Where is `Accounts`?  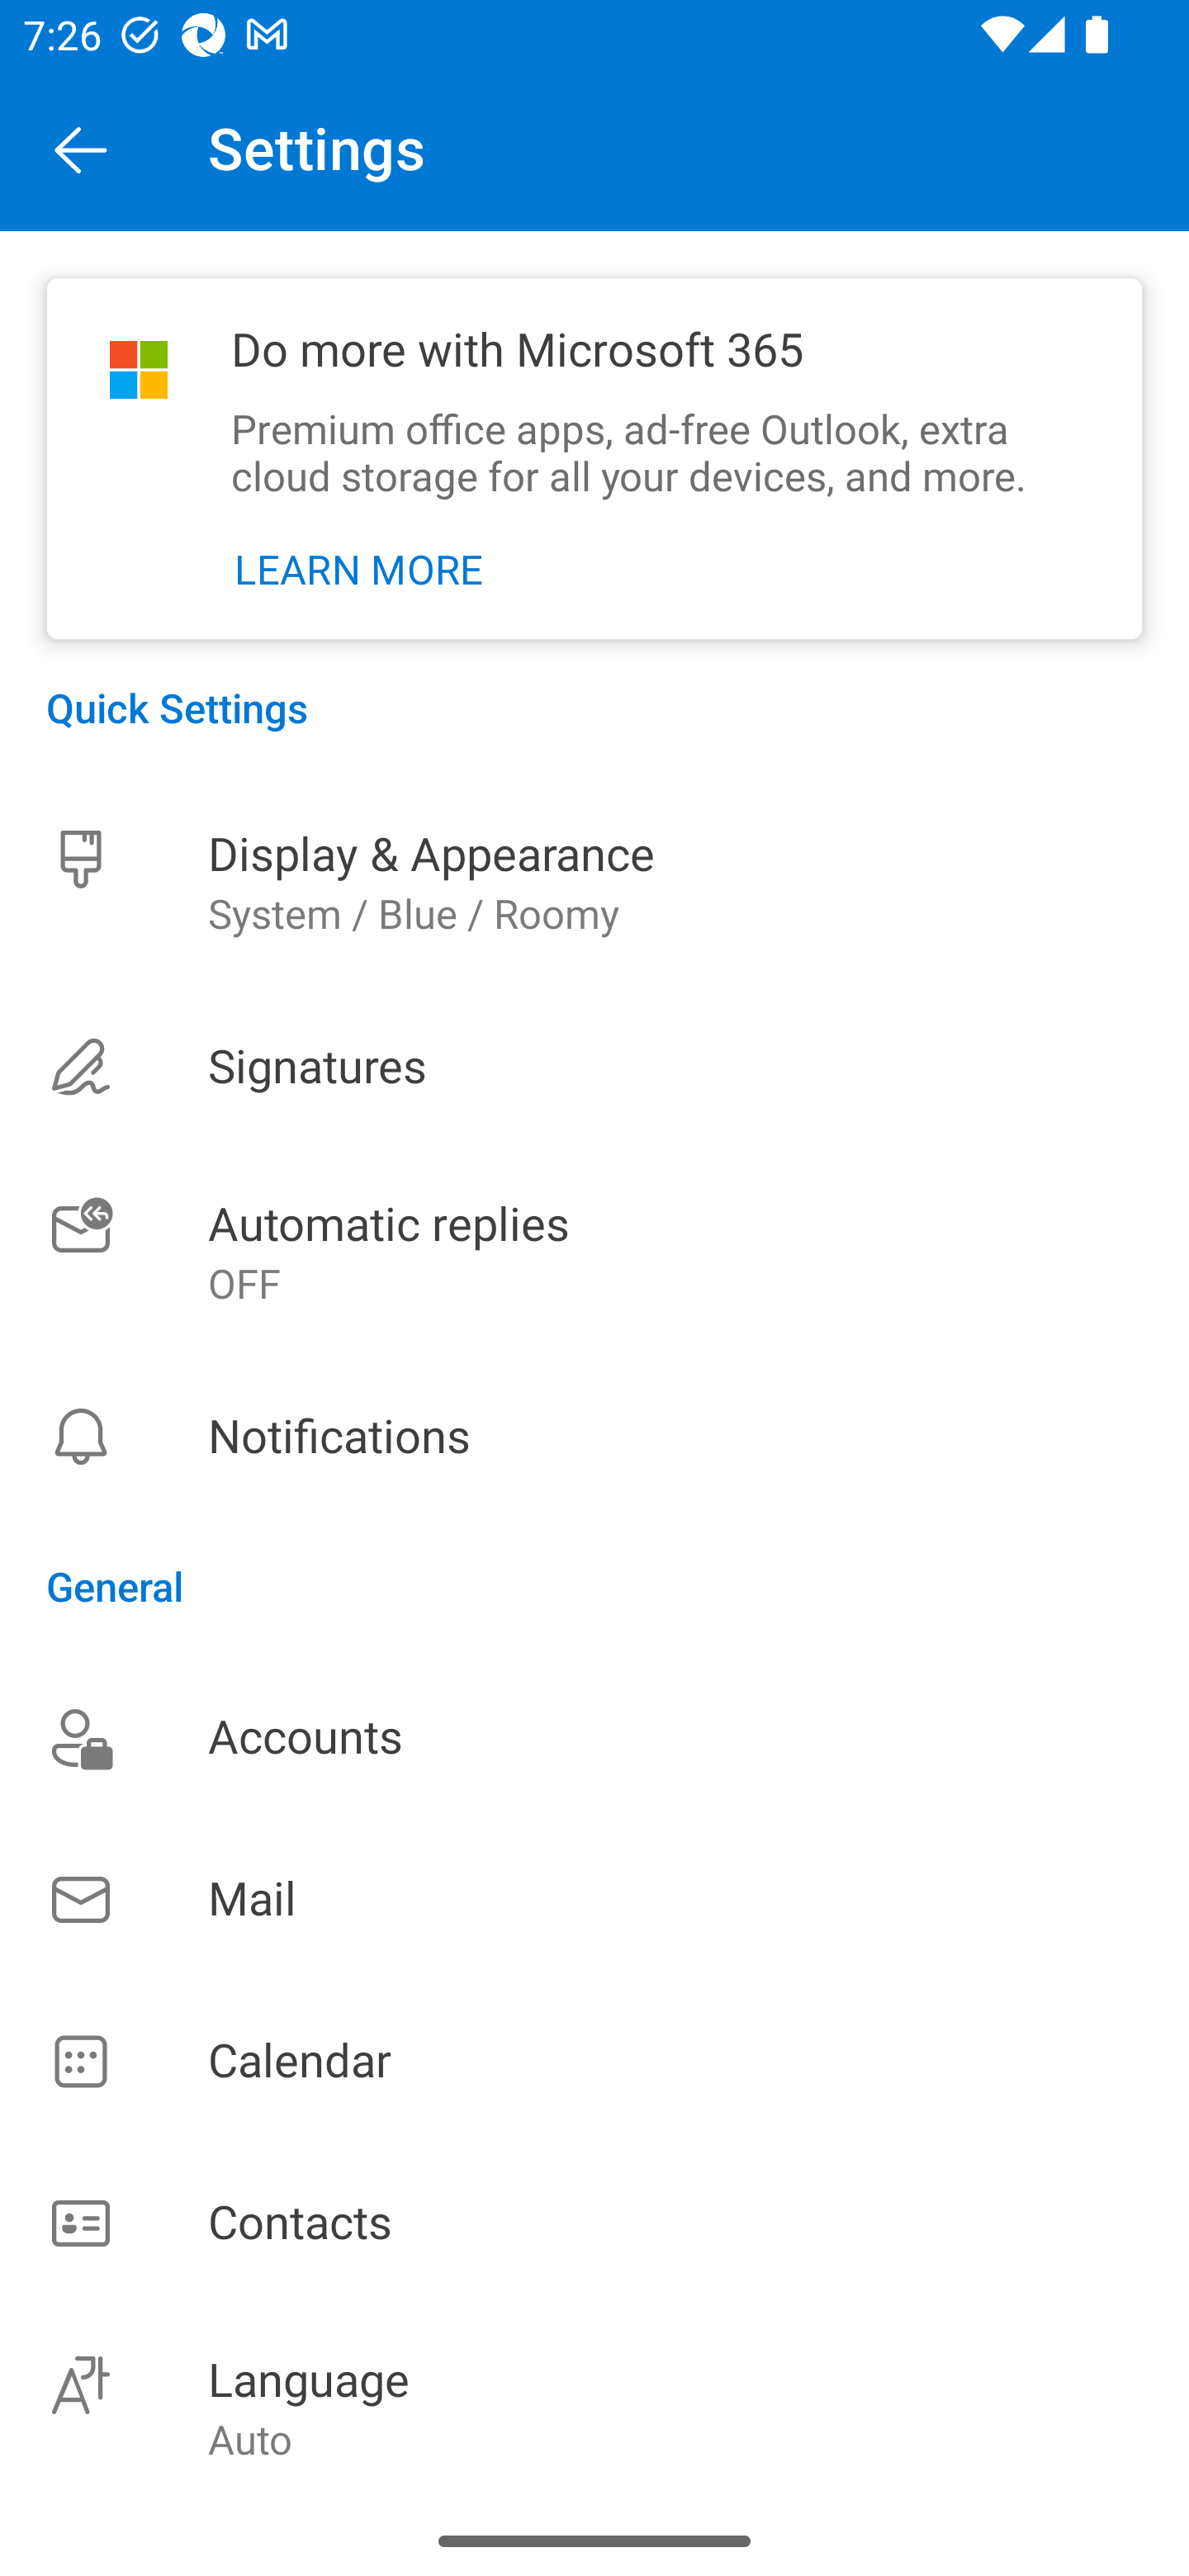 Accounts is located at coordinates (594, 1737).